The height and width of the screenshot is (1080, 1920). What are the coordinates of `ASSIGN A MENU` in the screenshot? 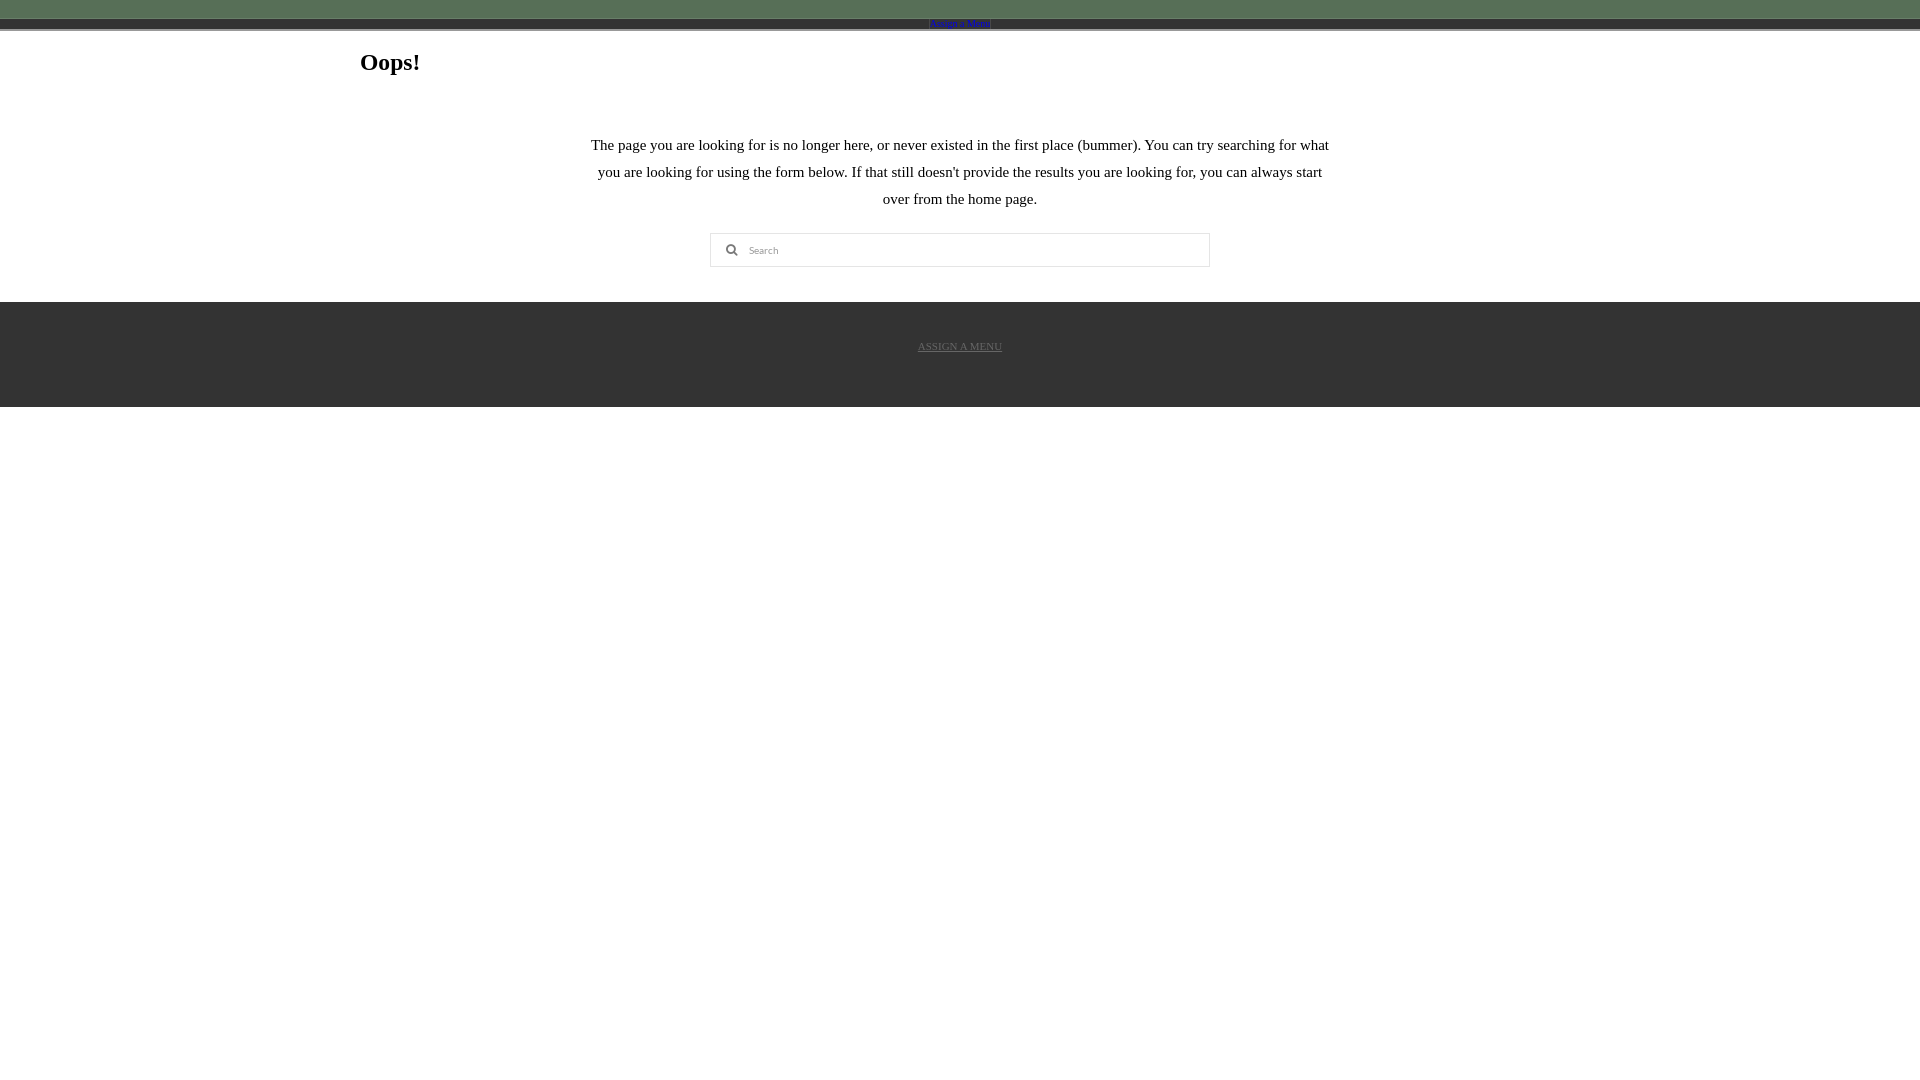 It's located at (960, 347).